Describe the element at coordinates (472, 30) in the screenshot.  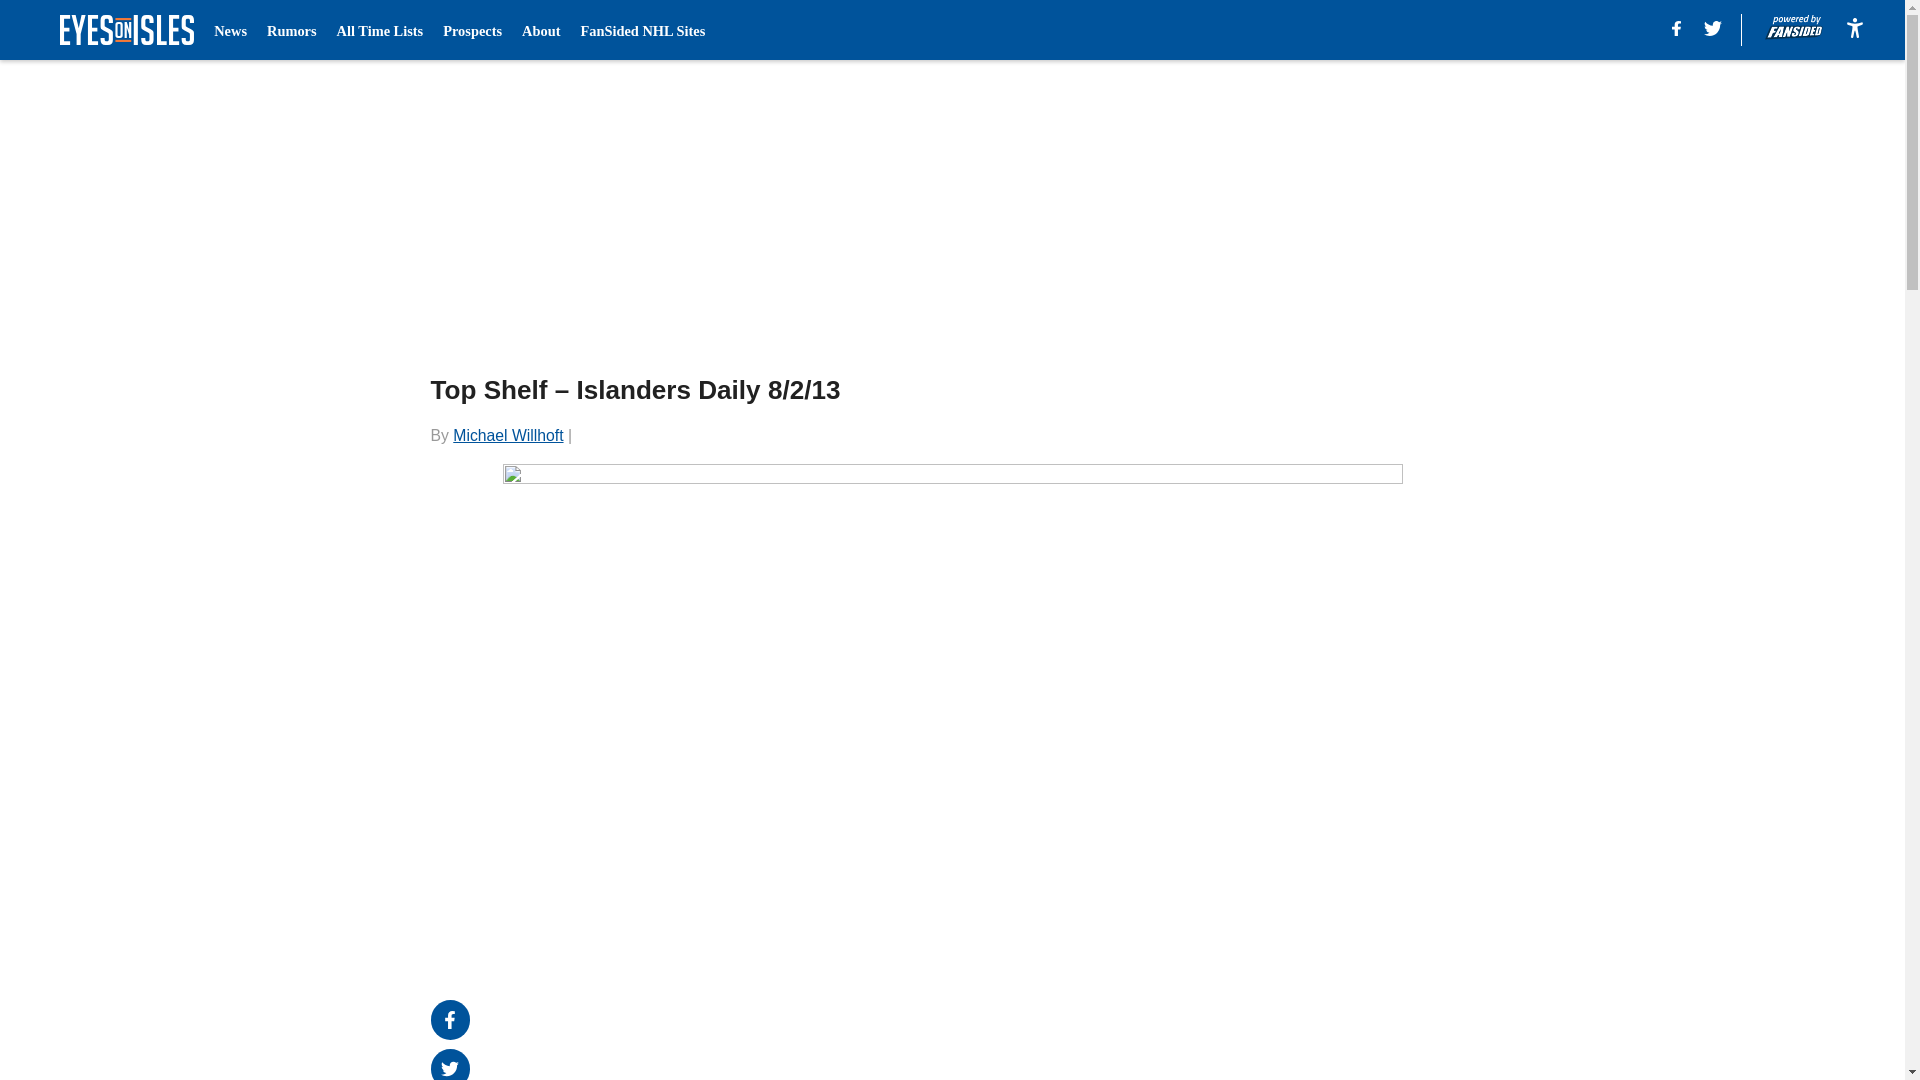
I see `Prospects` at that location.